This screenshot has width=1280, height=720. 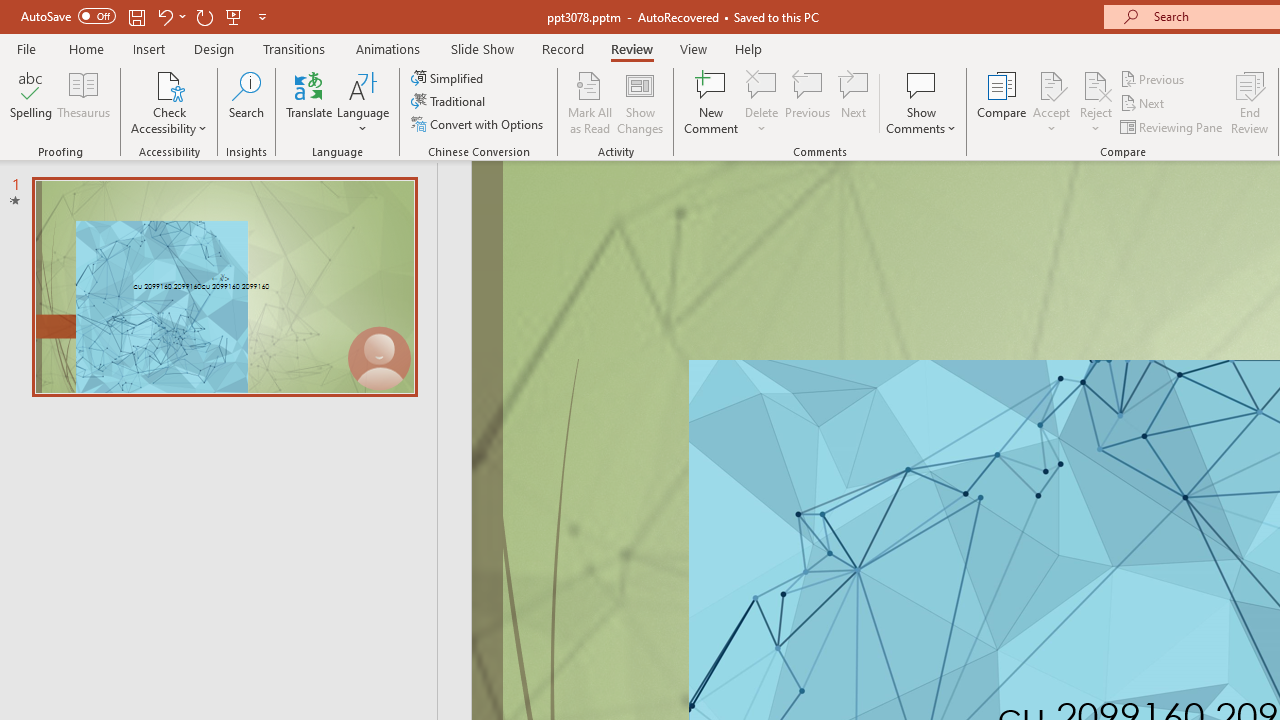 I want to click on Delete, so click(x=762, y=84).